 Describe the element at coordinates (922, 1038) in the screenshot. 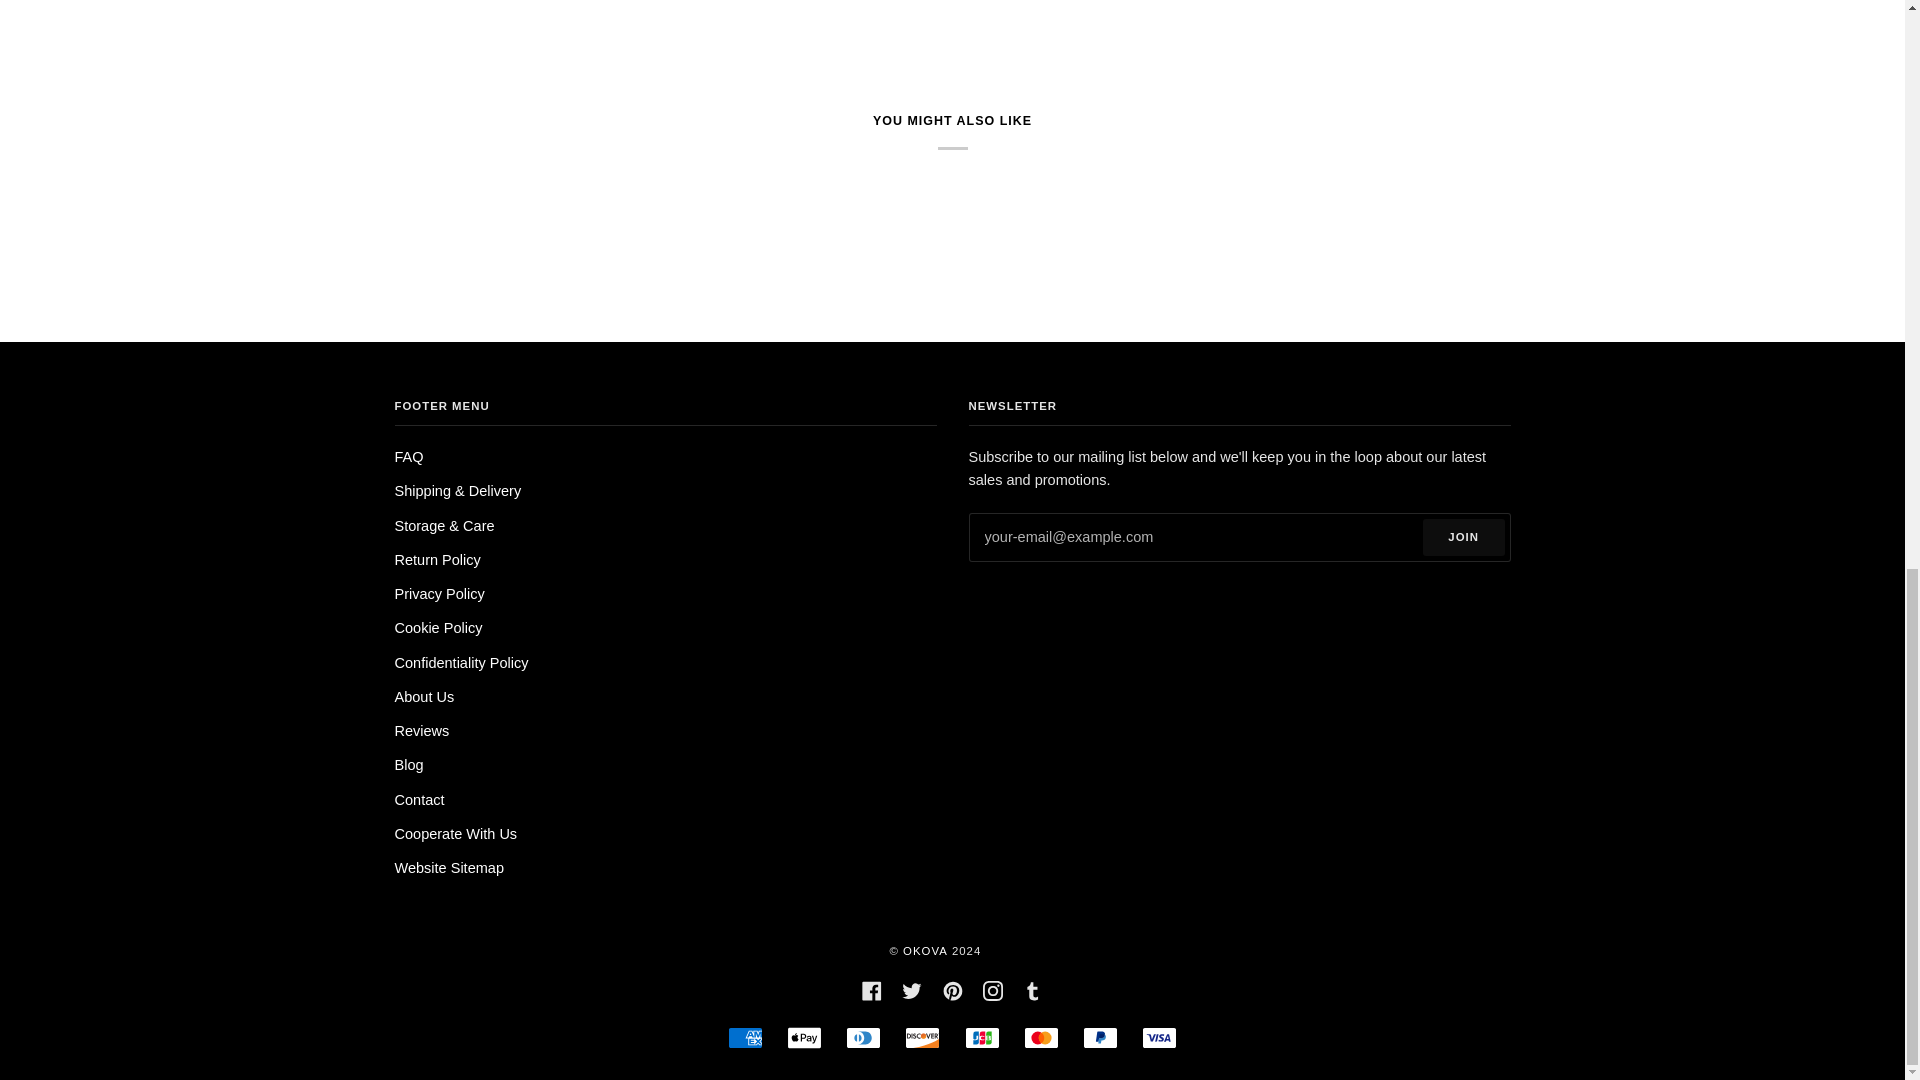

I see `DISCOVER` at that location.